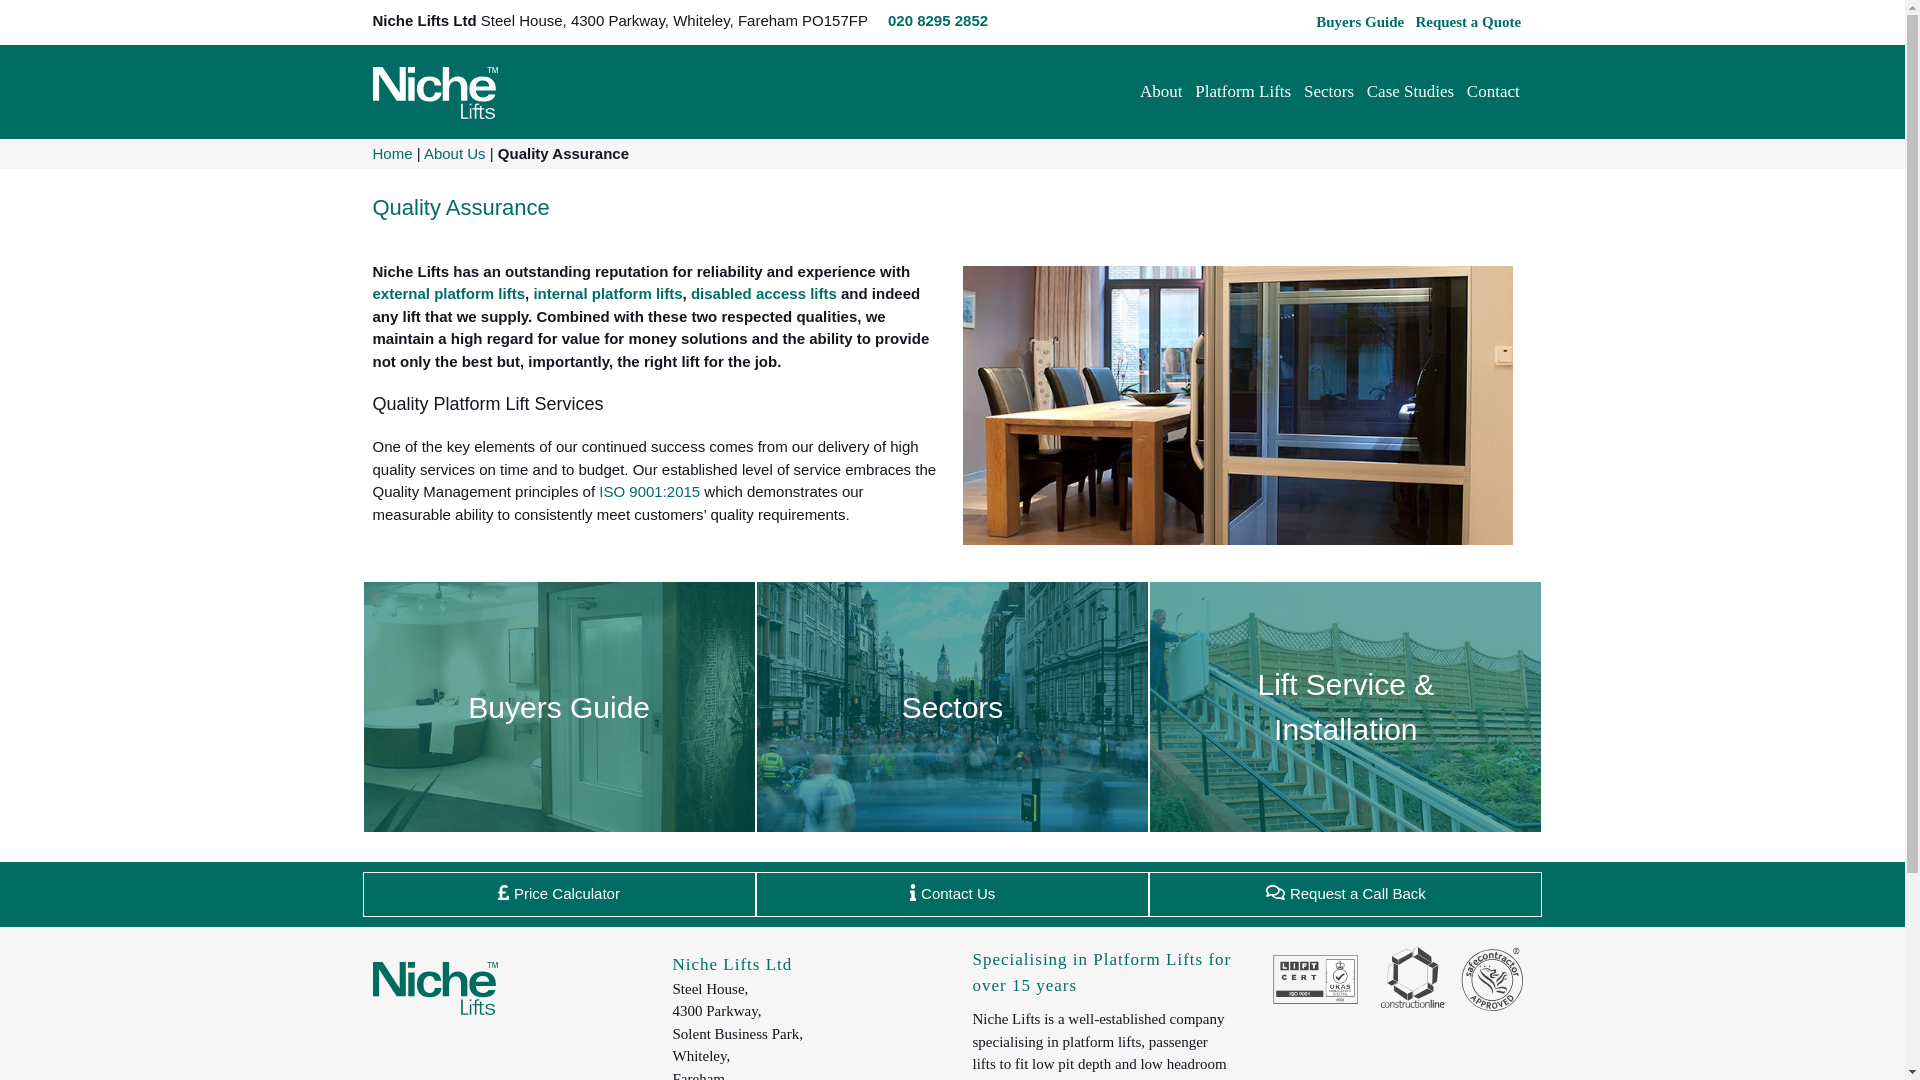  Describe the element at coordinates (1474, 22) in the screenshot. I see `Request a Quote` at that location.